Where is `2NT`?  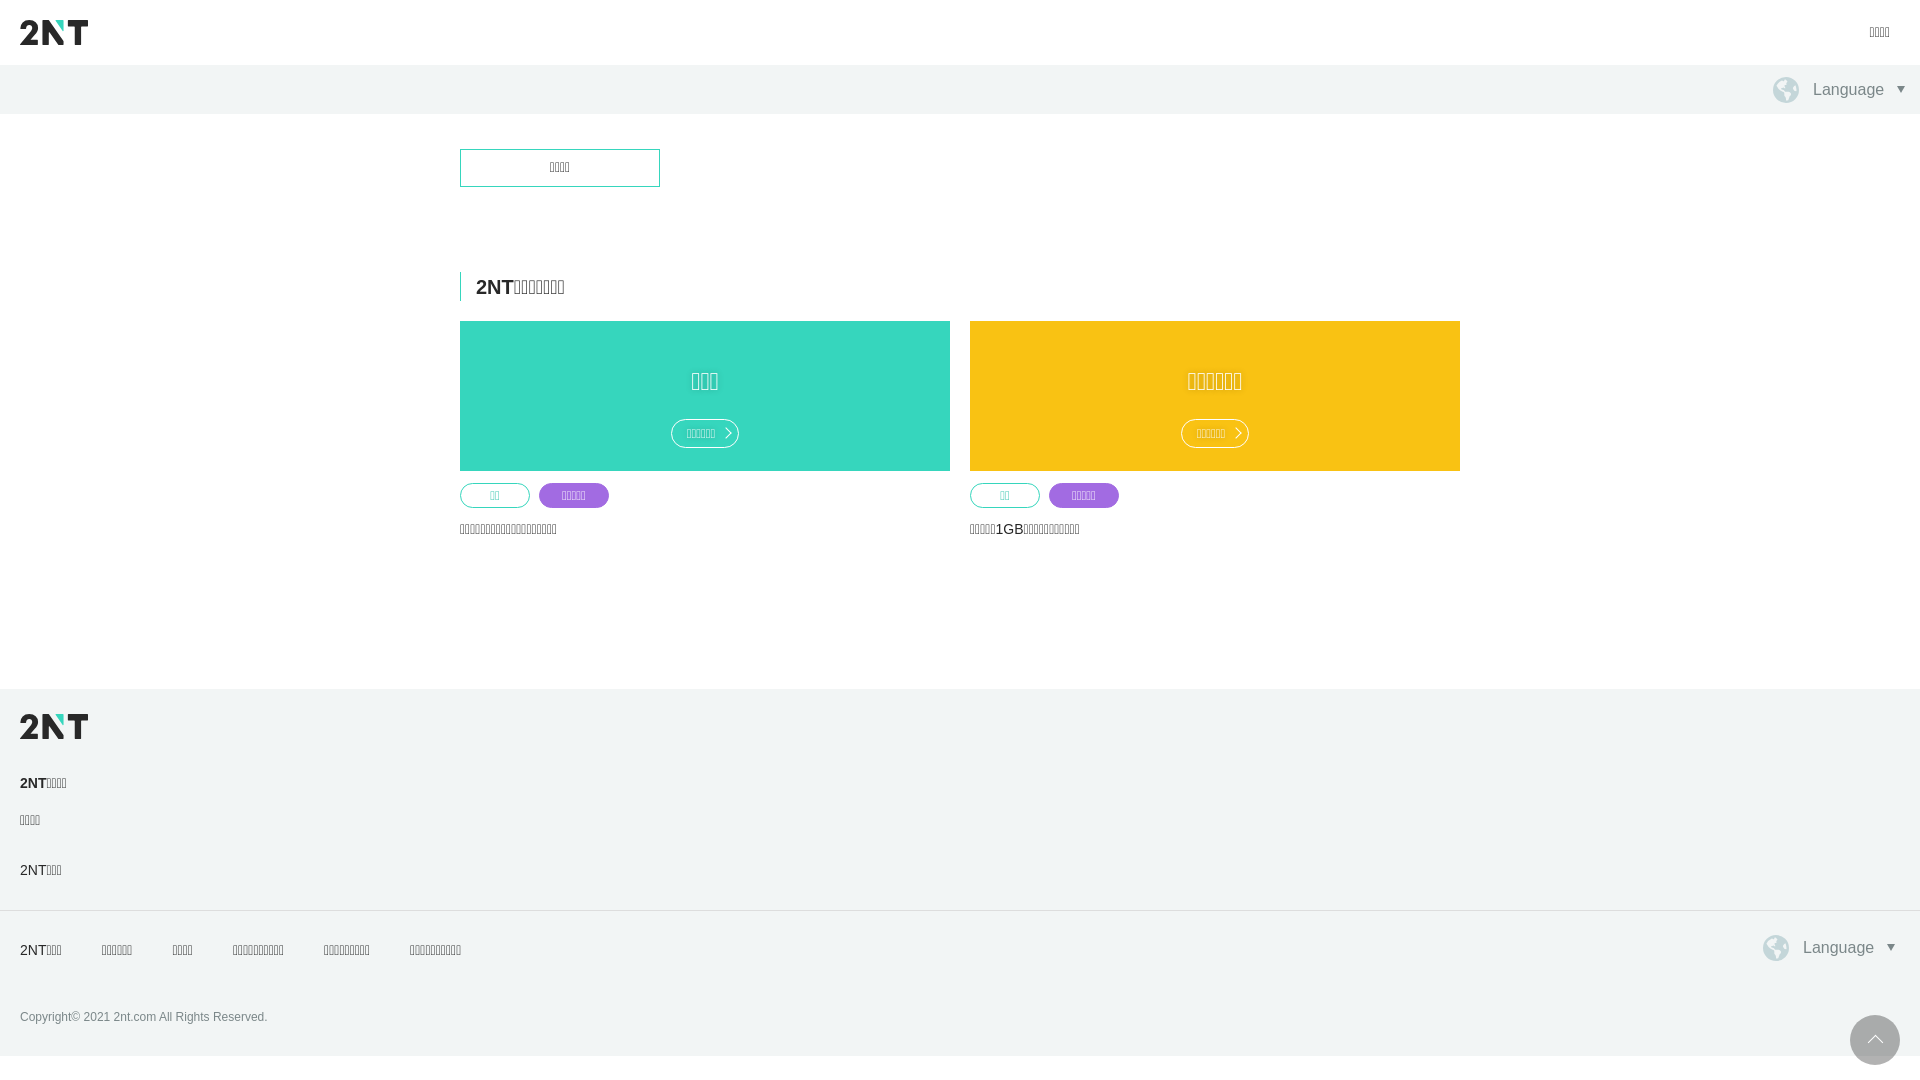
2NT is located at coordinates (54, 32).